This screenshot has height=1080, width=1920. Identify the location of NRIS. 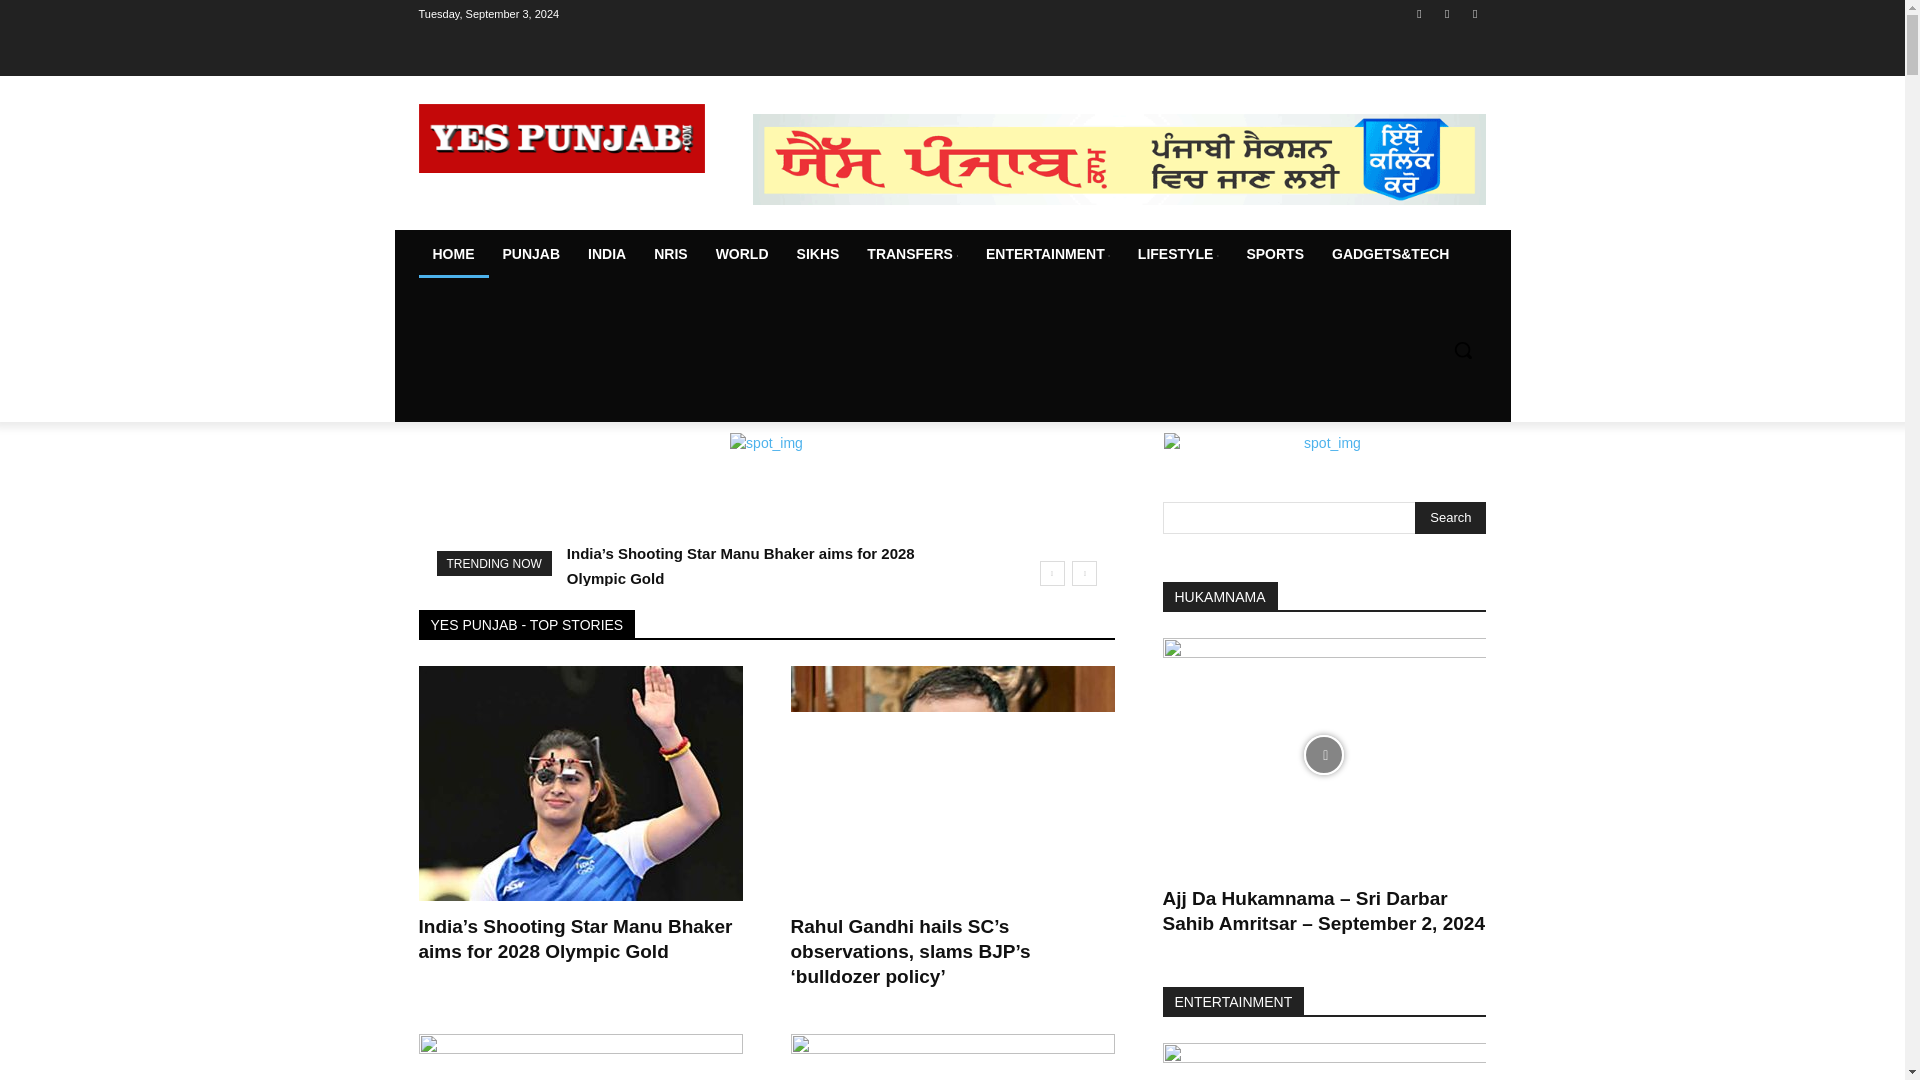
(670, 254).